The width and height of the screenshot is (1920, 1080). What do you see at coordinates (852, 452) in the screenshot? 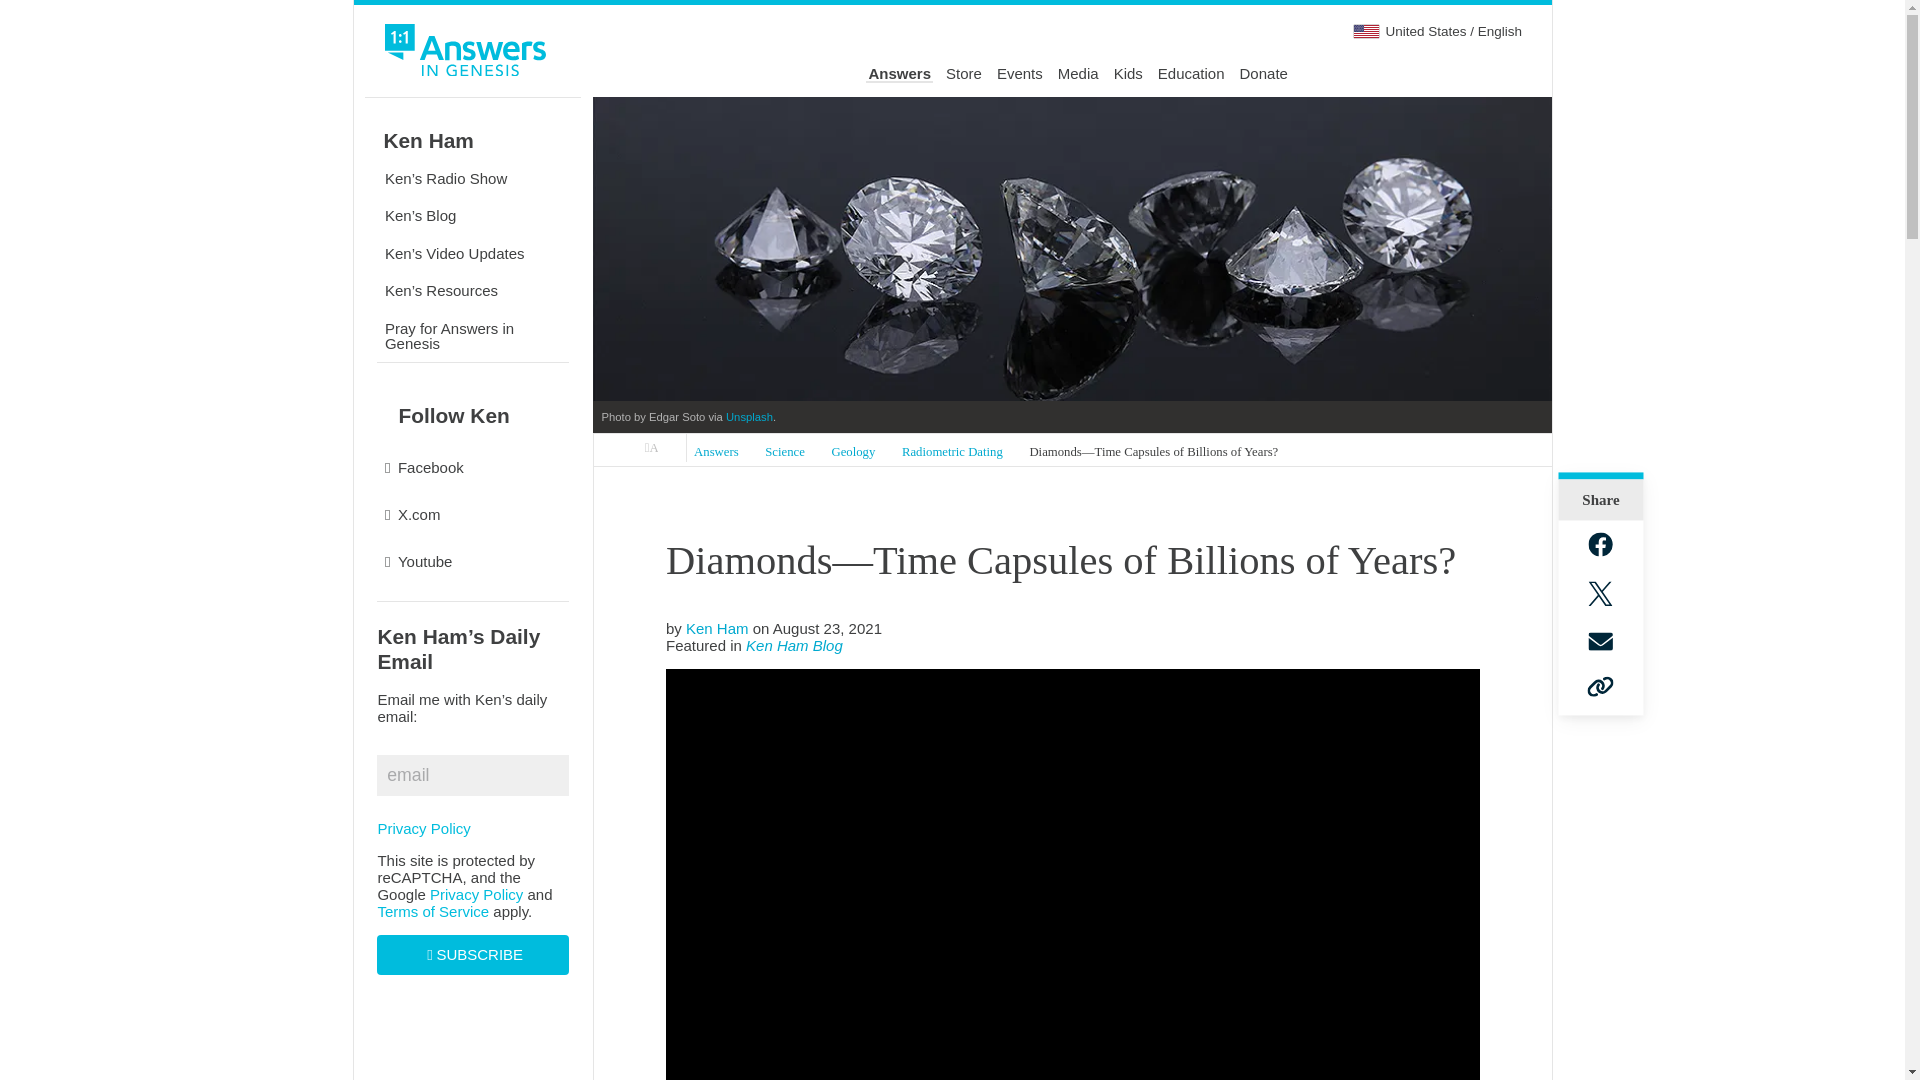
I see `Geology` at bounding box center [852, 452].